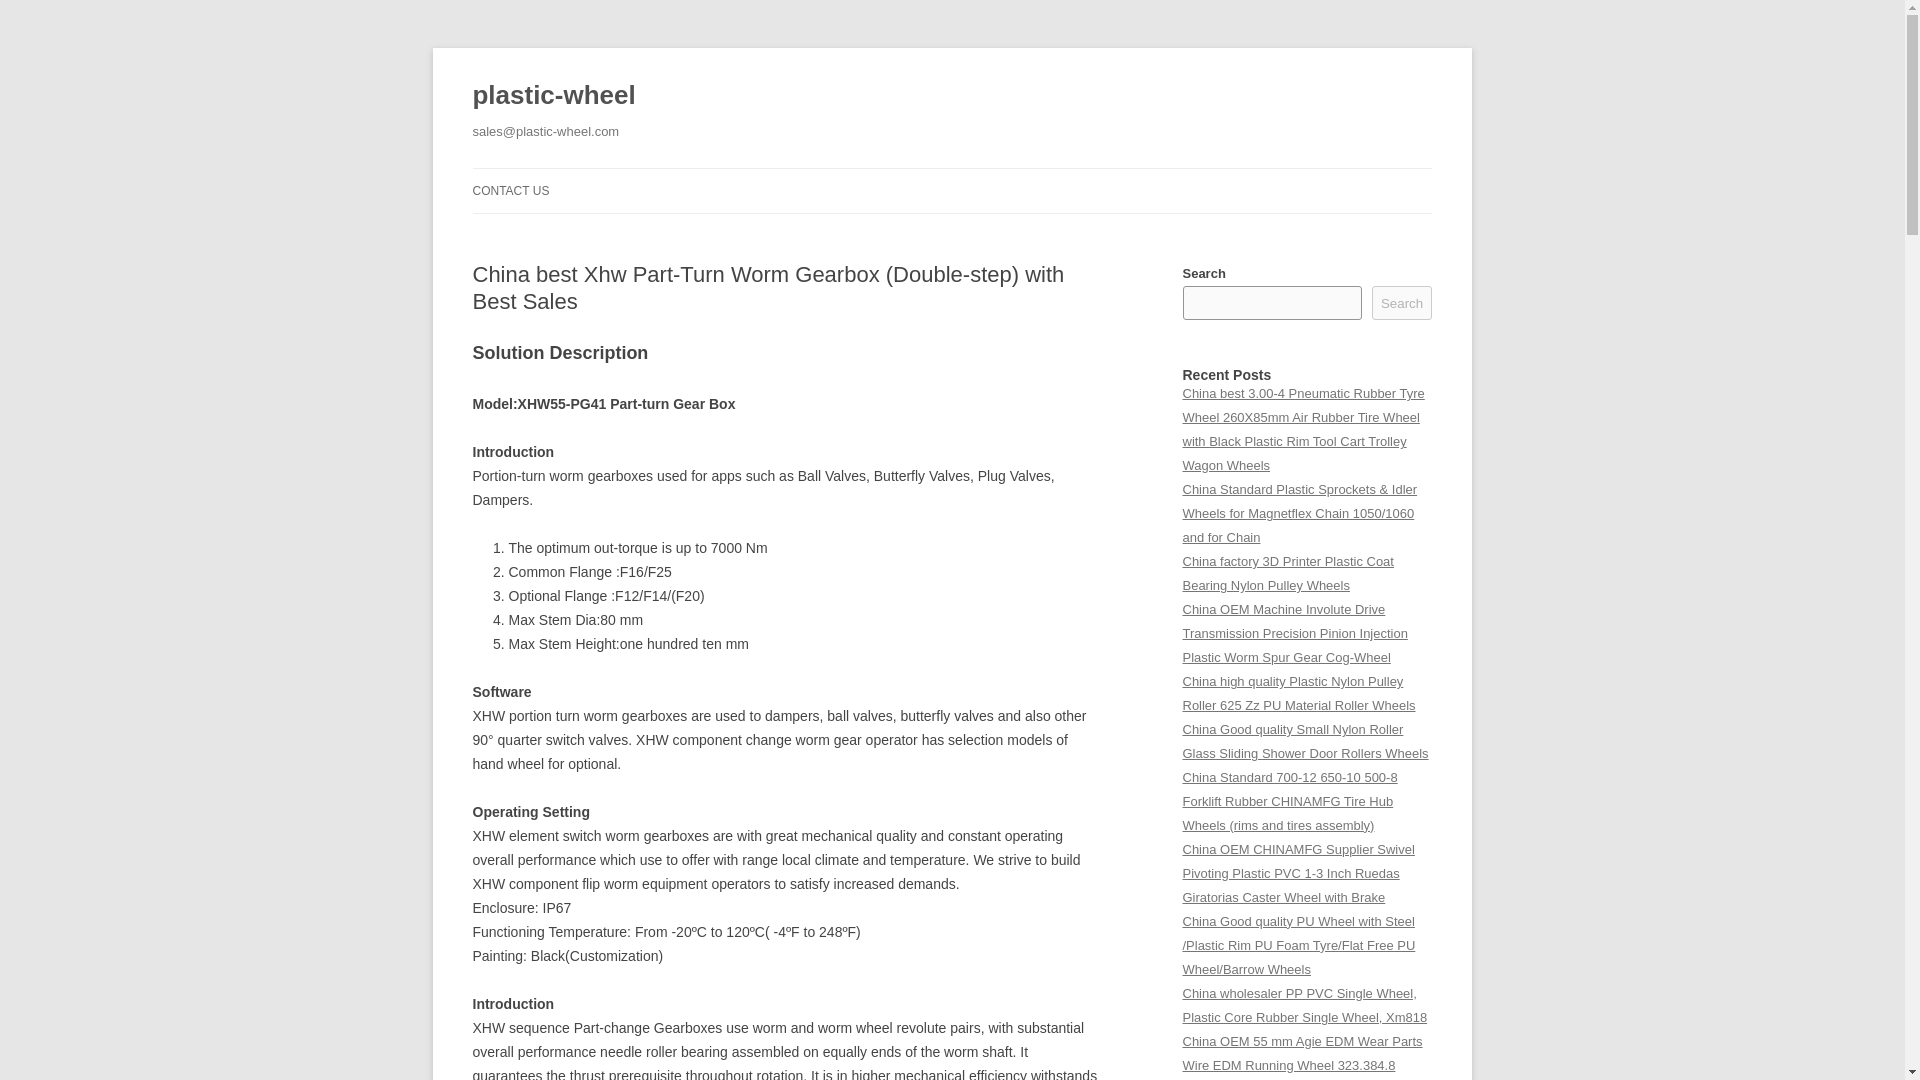 Image resolution: width=1920 pixels, height=1080 pixels. Describe the element at coordinates (1402, 302) in the screenshot. I see `Search` at that location.